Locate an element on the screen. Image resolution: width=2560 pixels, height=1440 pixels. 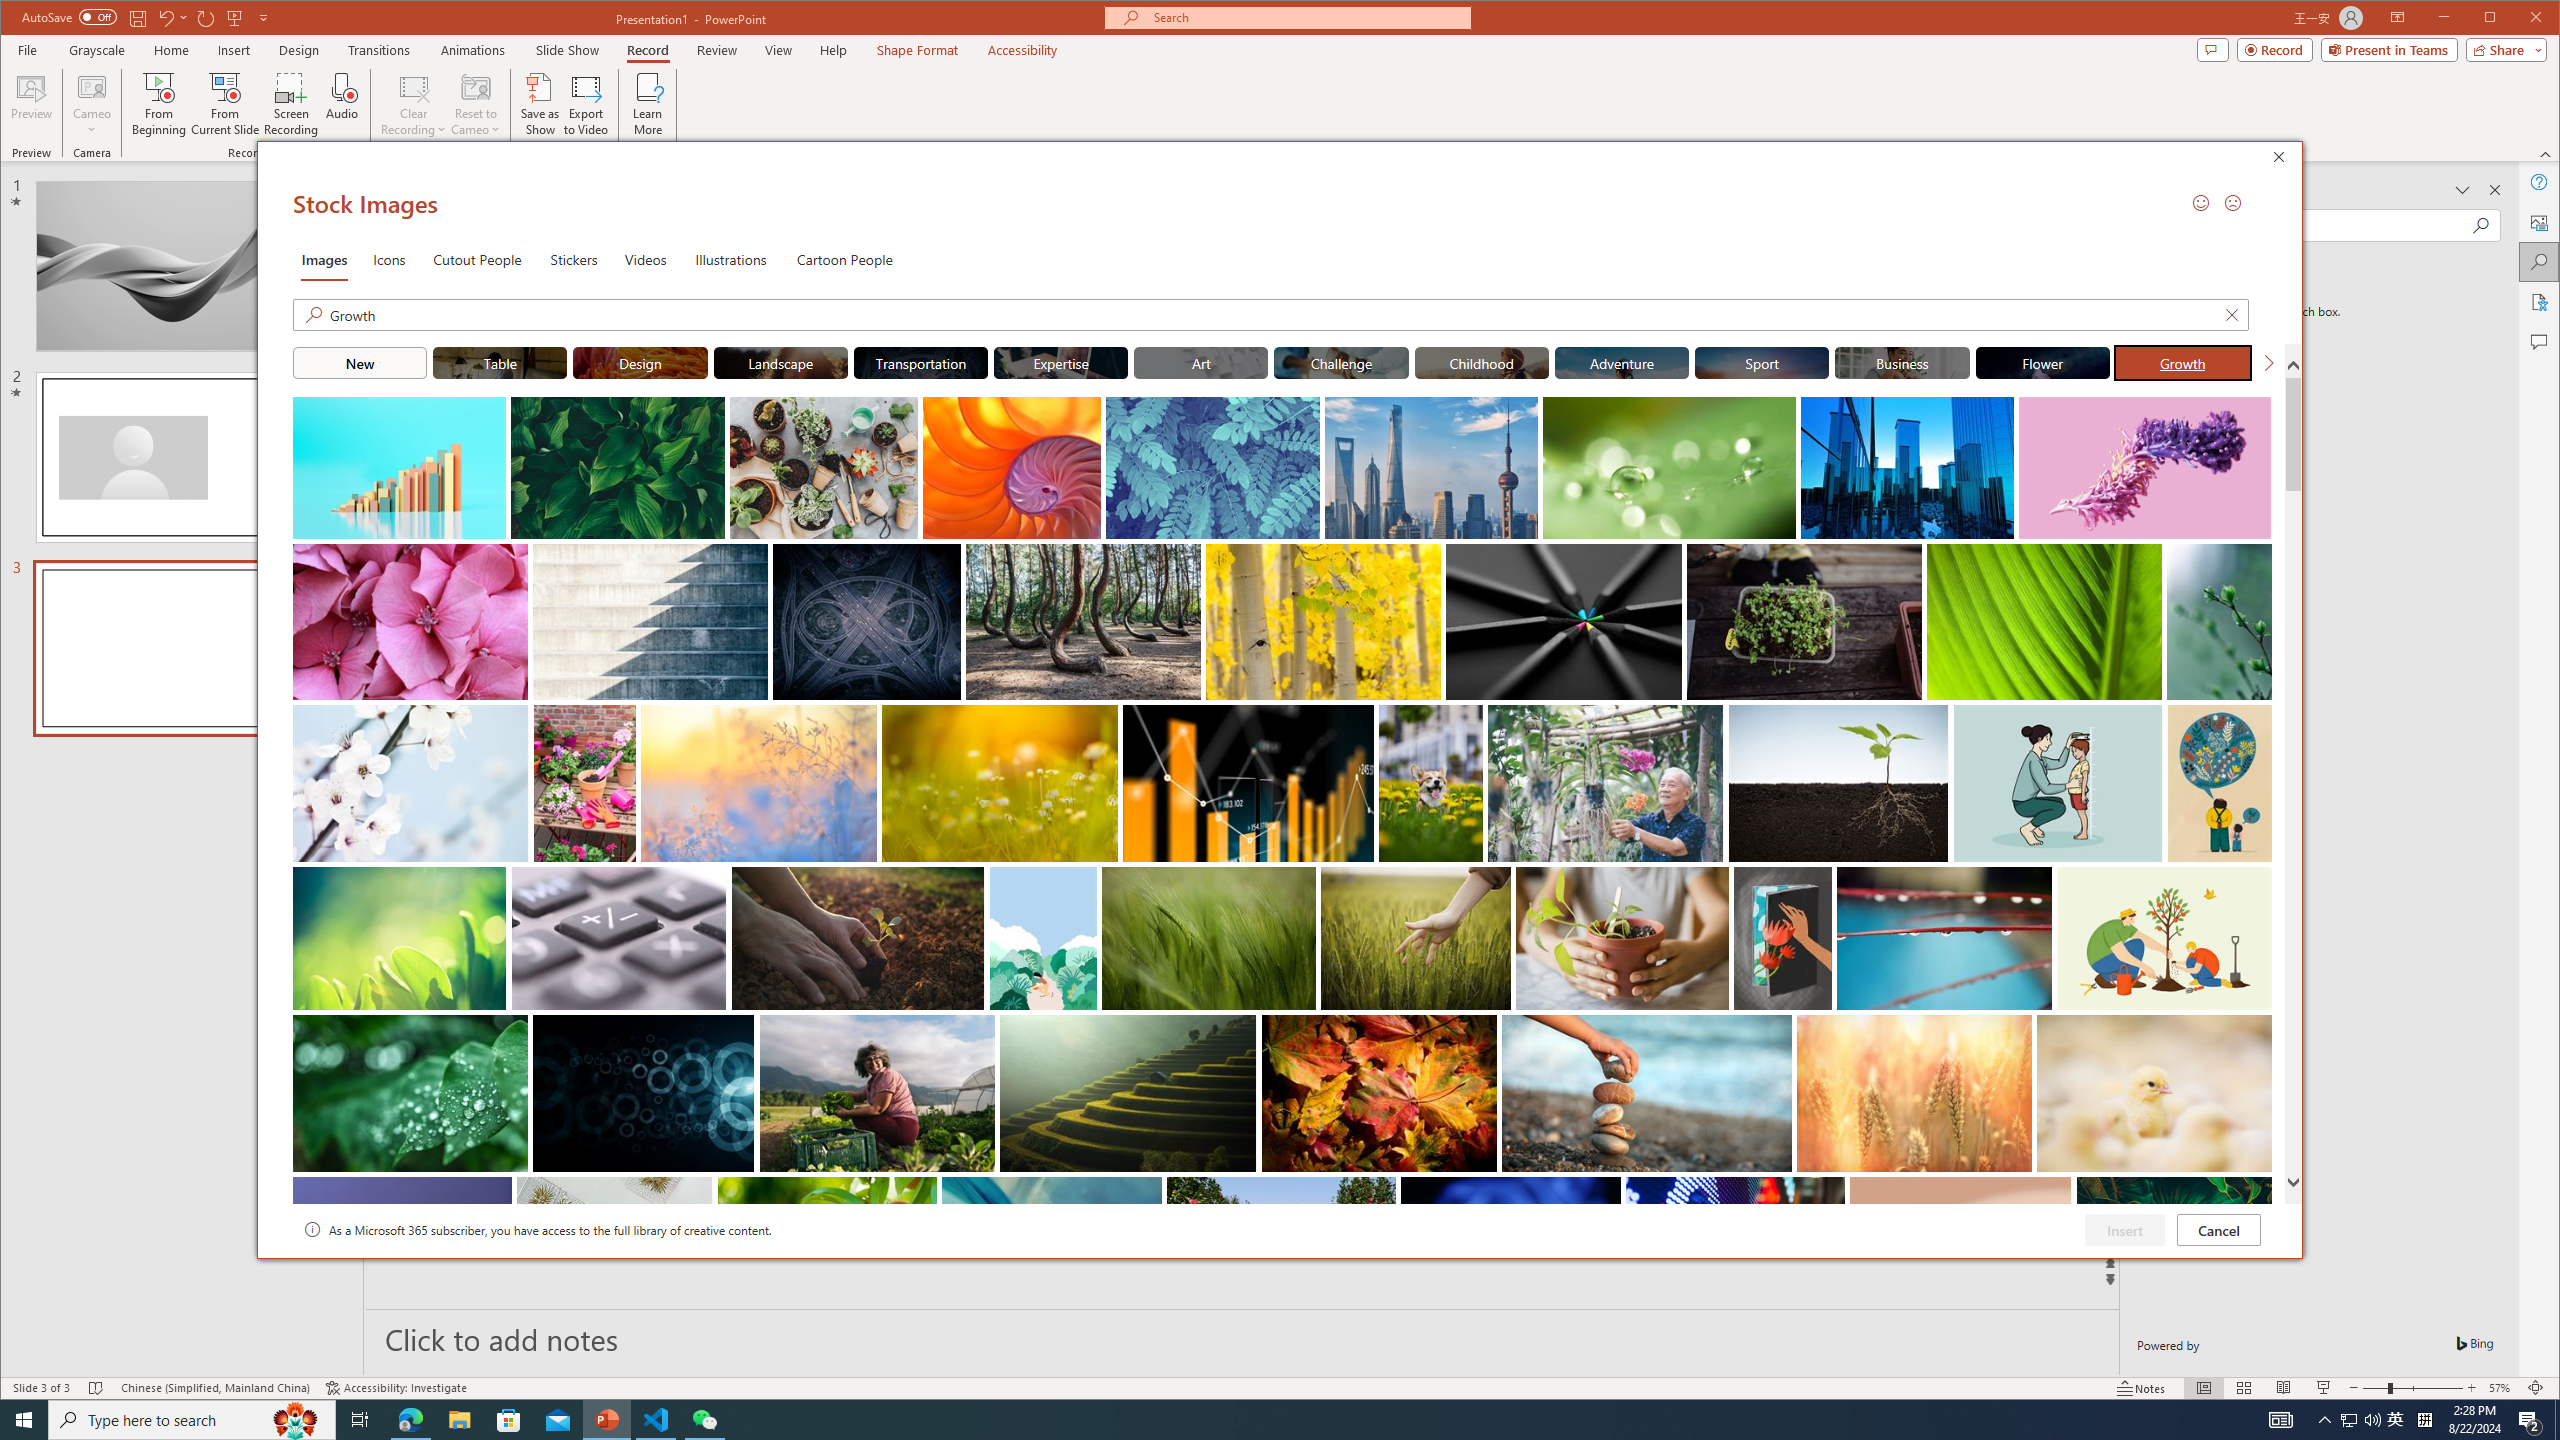
AutoSave is located at coordinates (68, 16).